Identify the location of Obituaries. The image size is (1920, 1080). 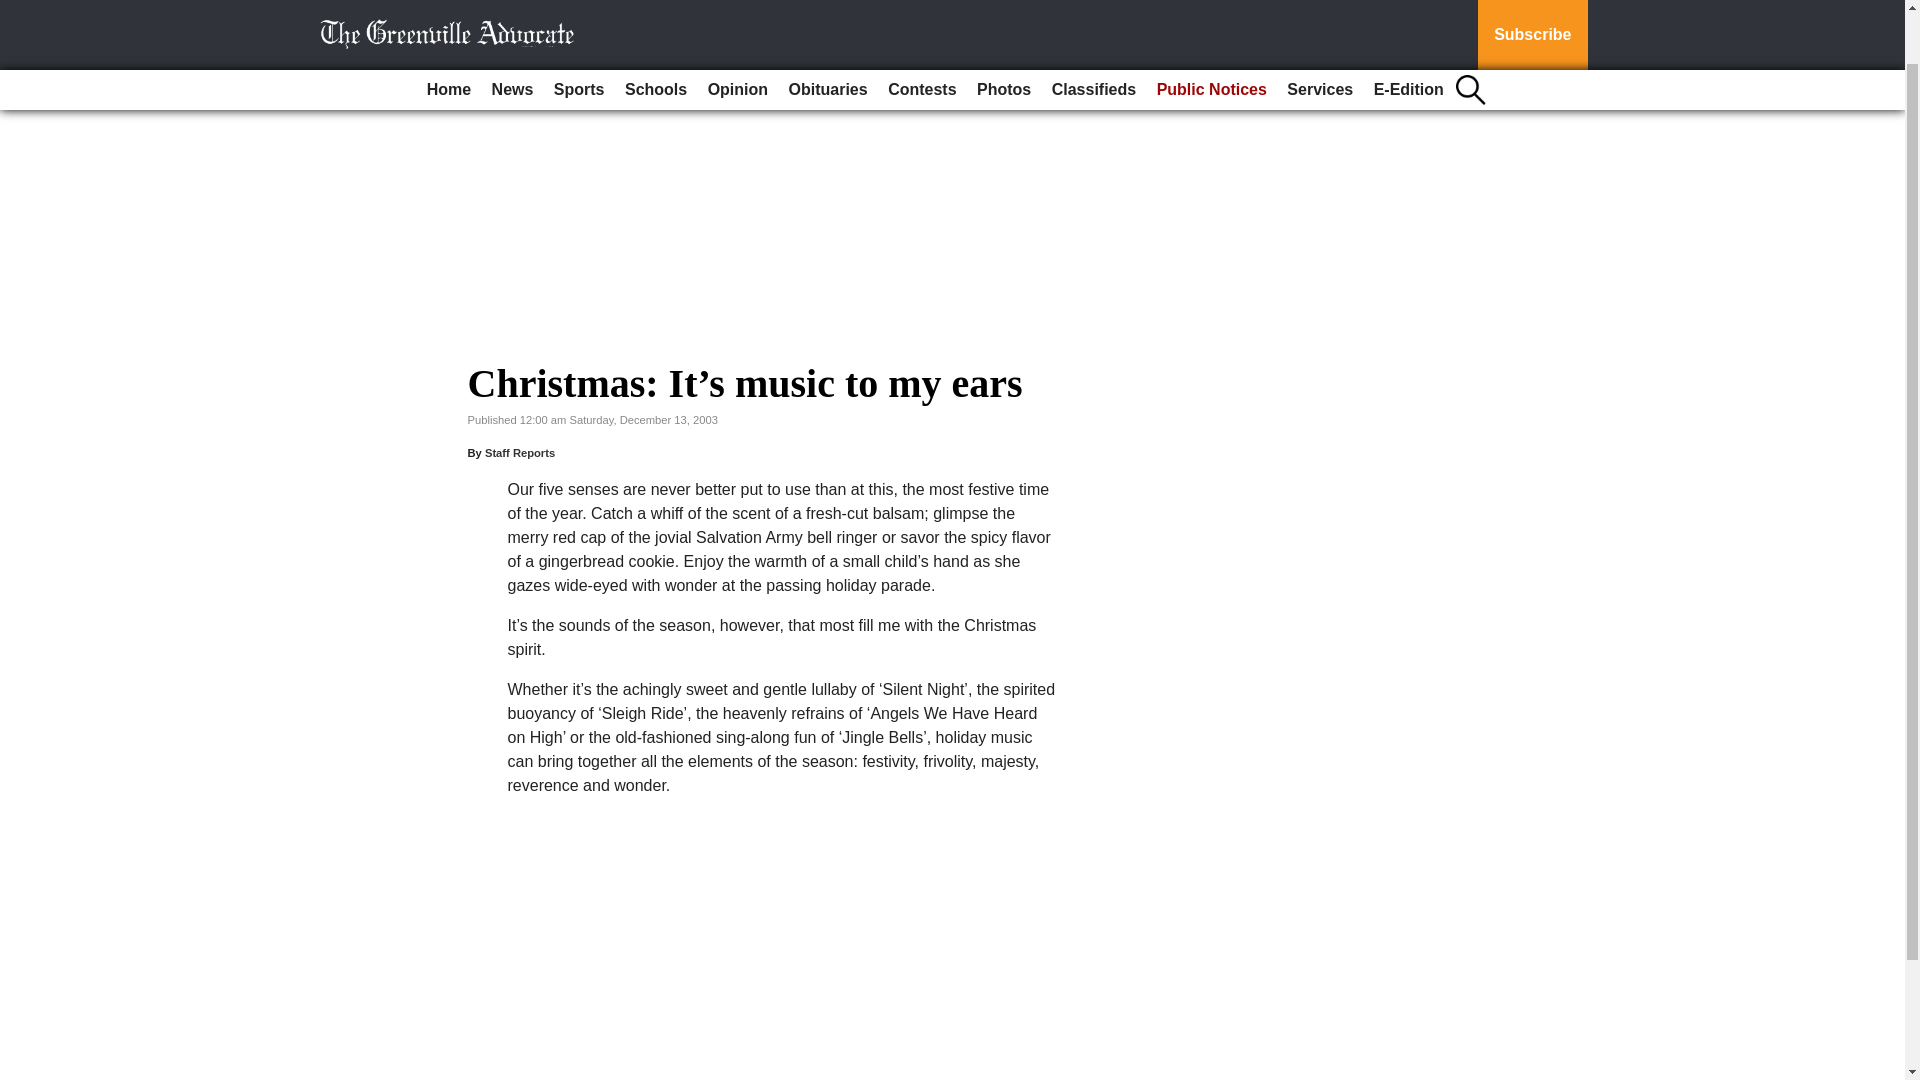
(828, 30).